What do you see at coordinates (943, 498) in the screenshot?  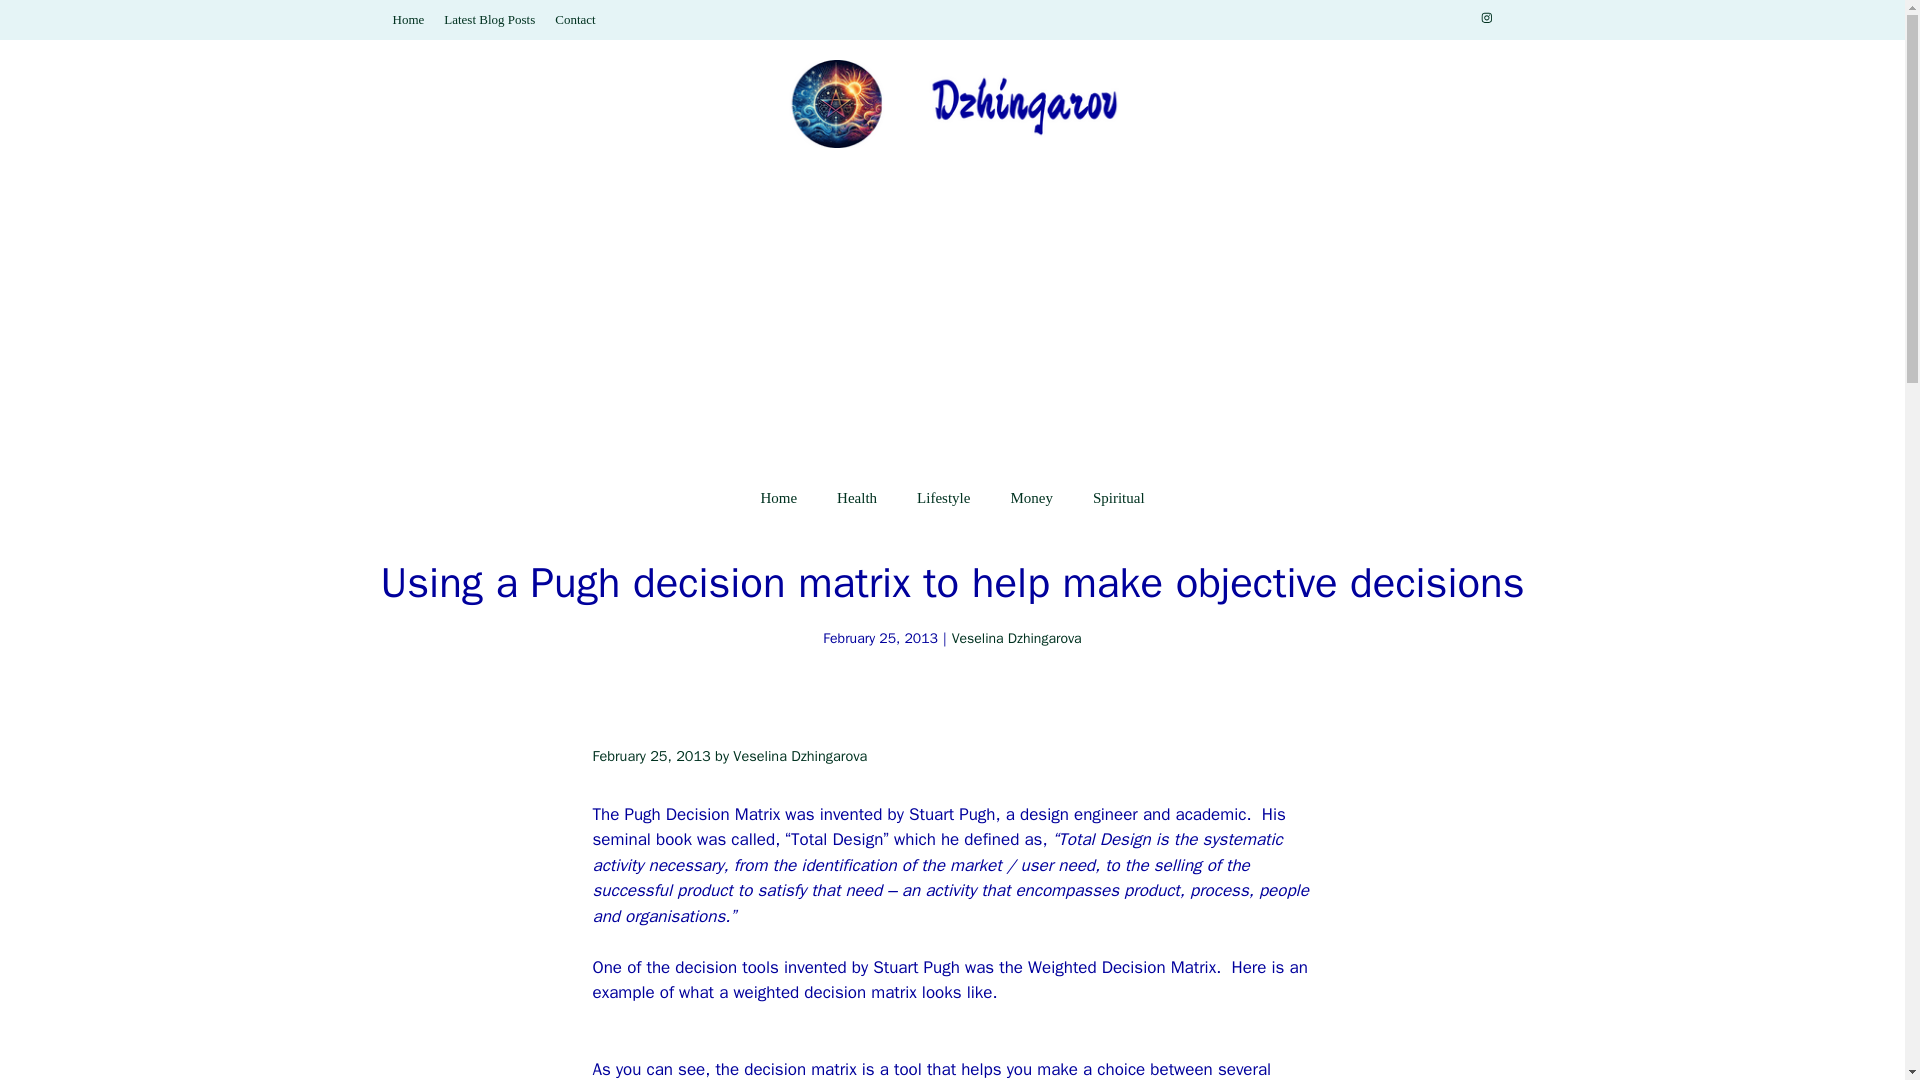 I see `Lifestyle` at bounding box center [943, 498].